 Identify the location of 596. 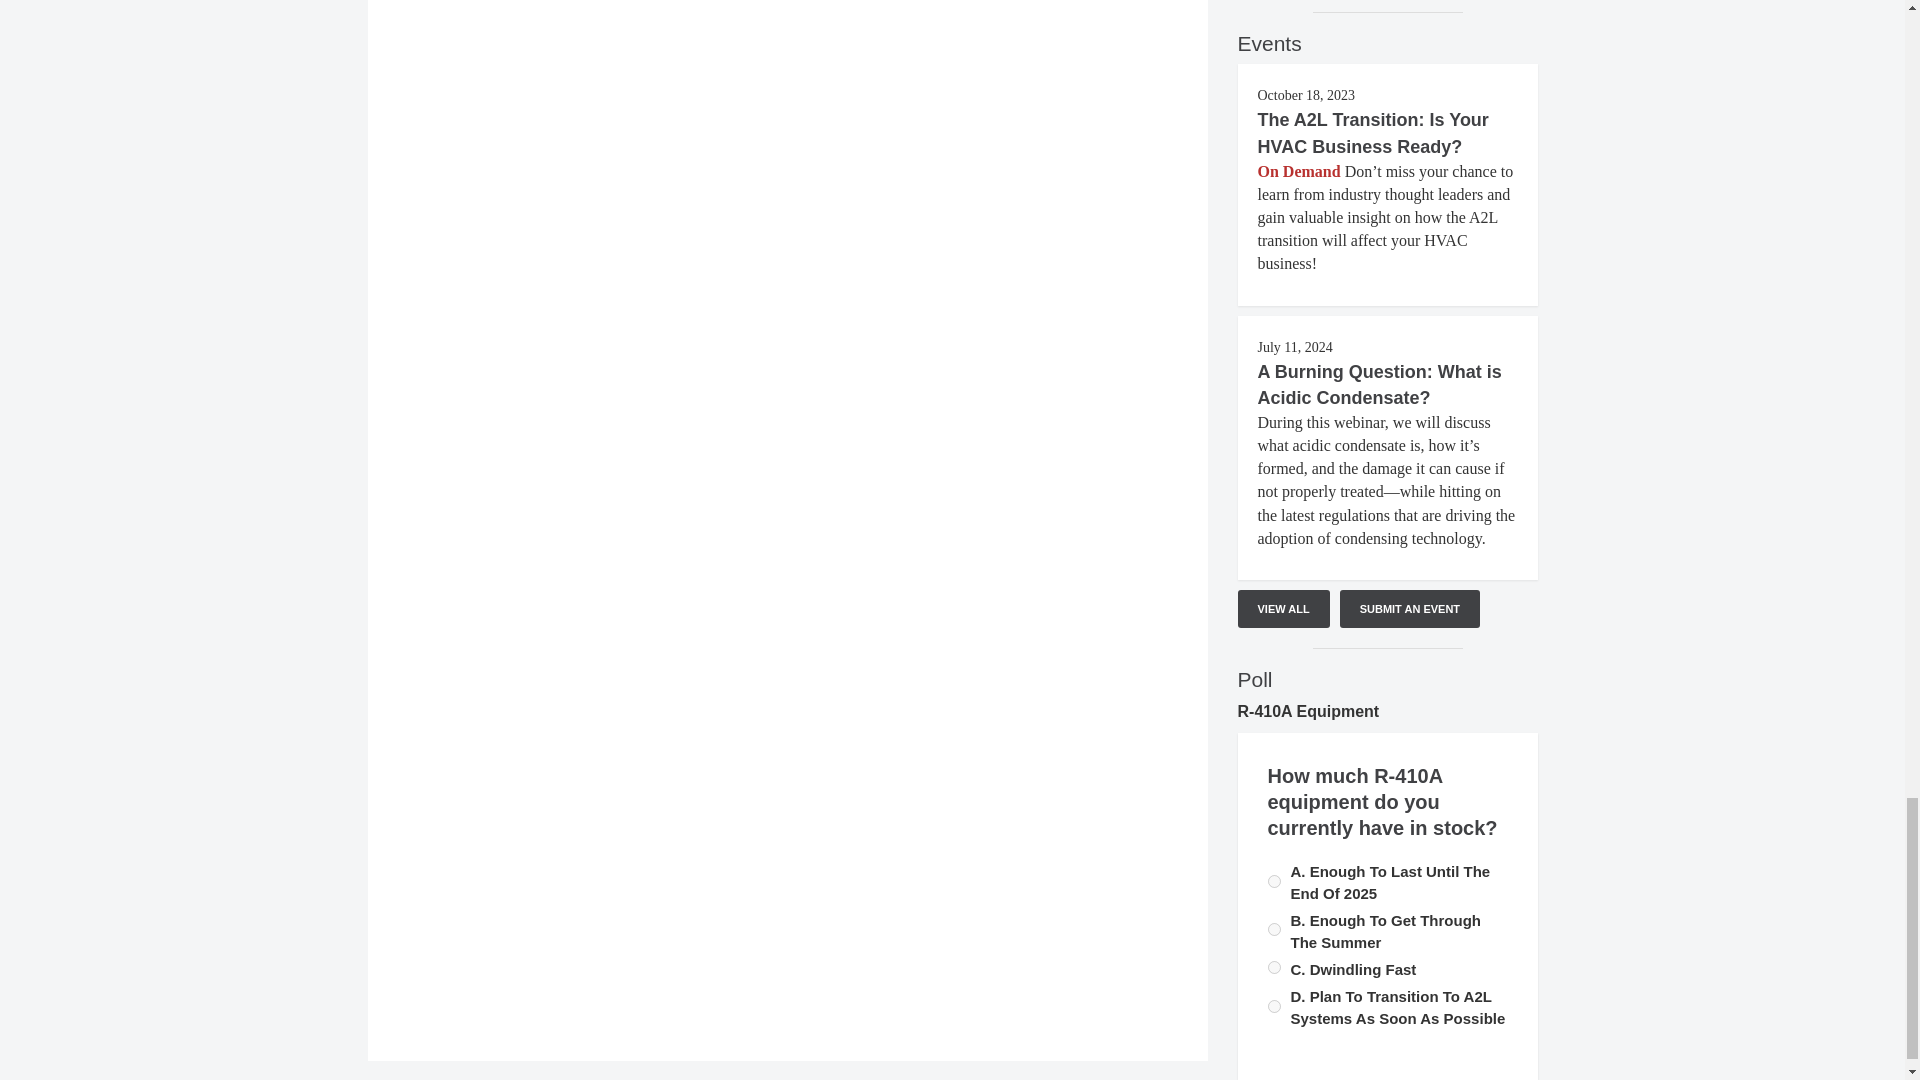
(1274, 930).